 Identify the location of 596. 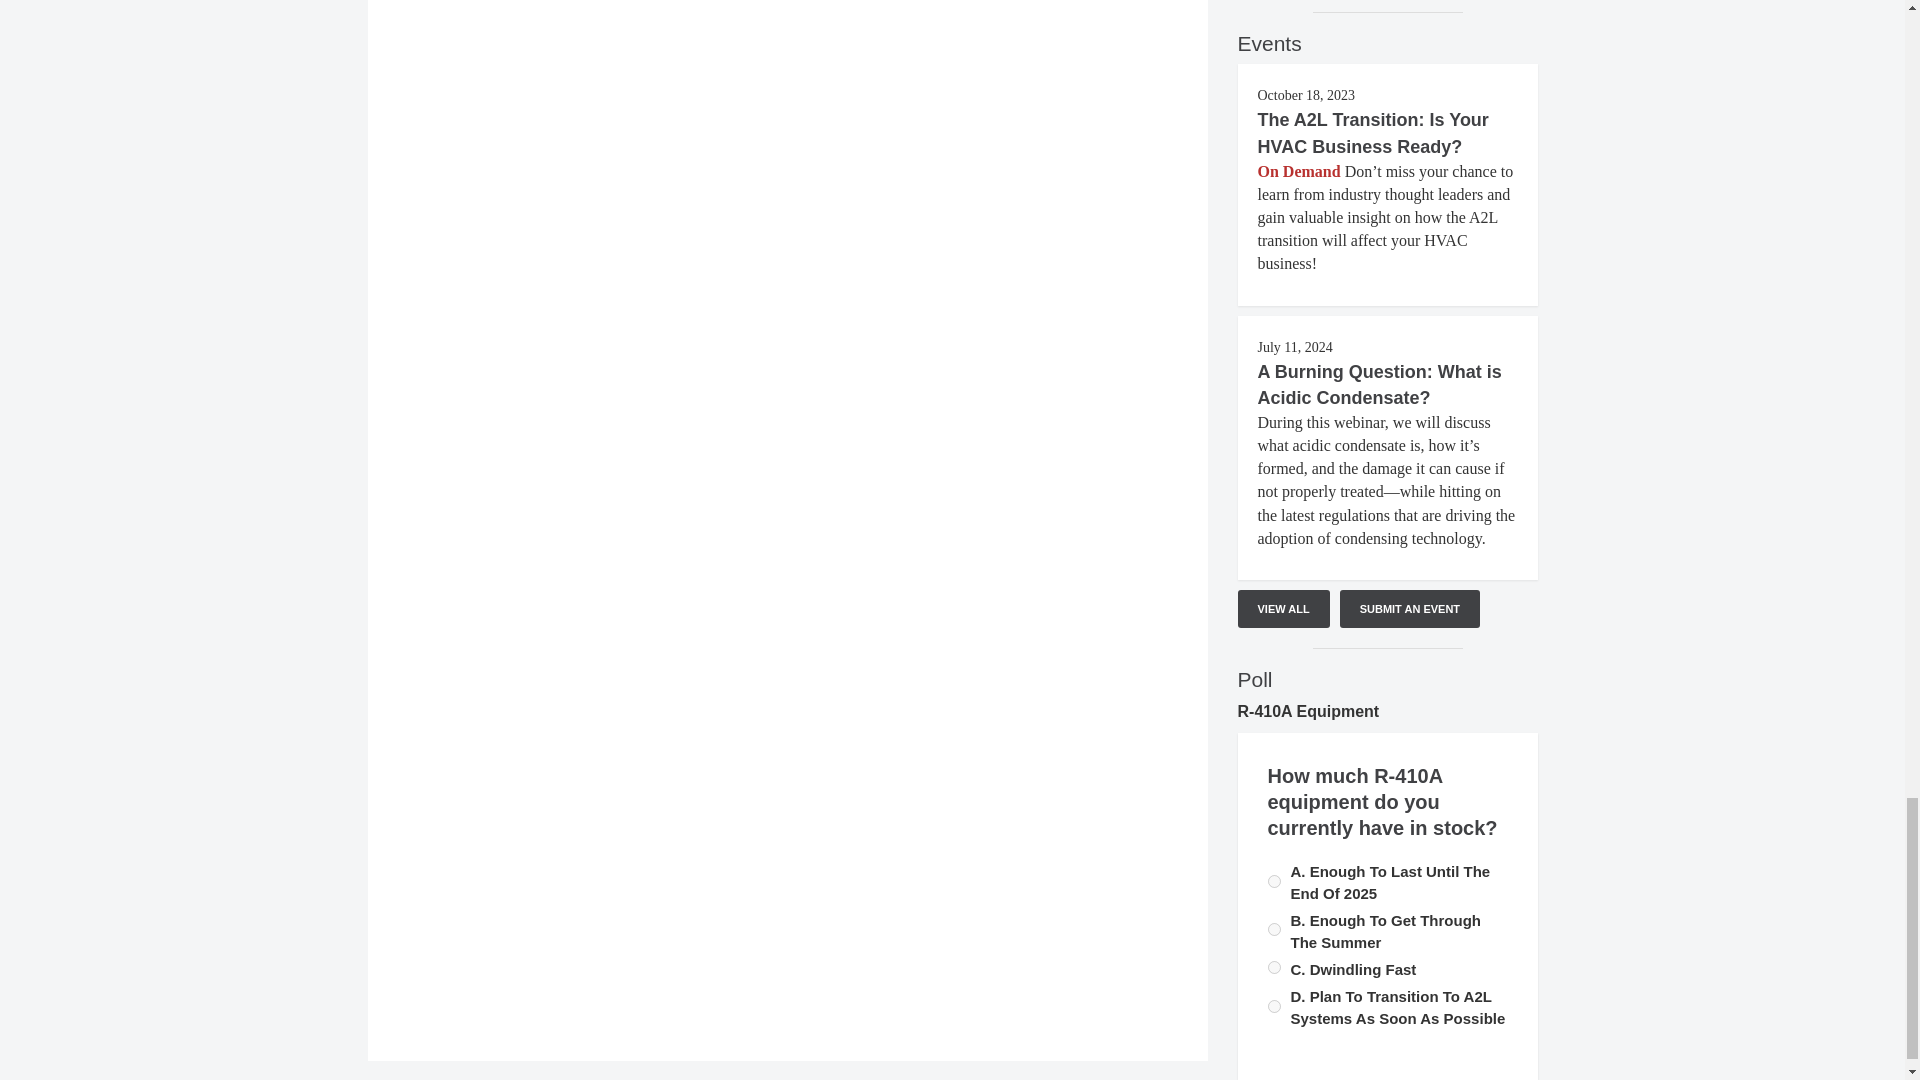
(1274, 930).